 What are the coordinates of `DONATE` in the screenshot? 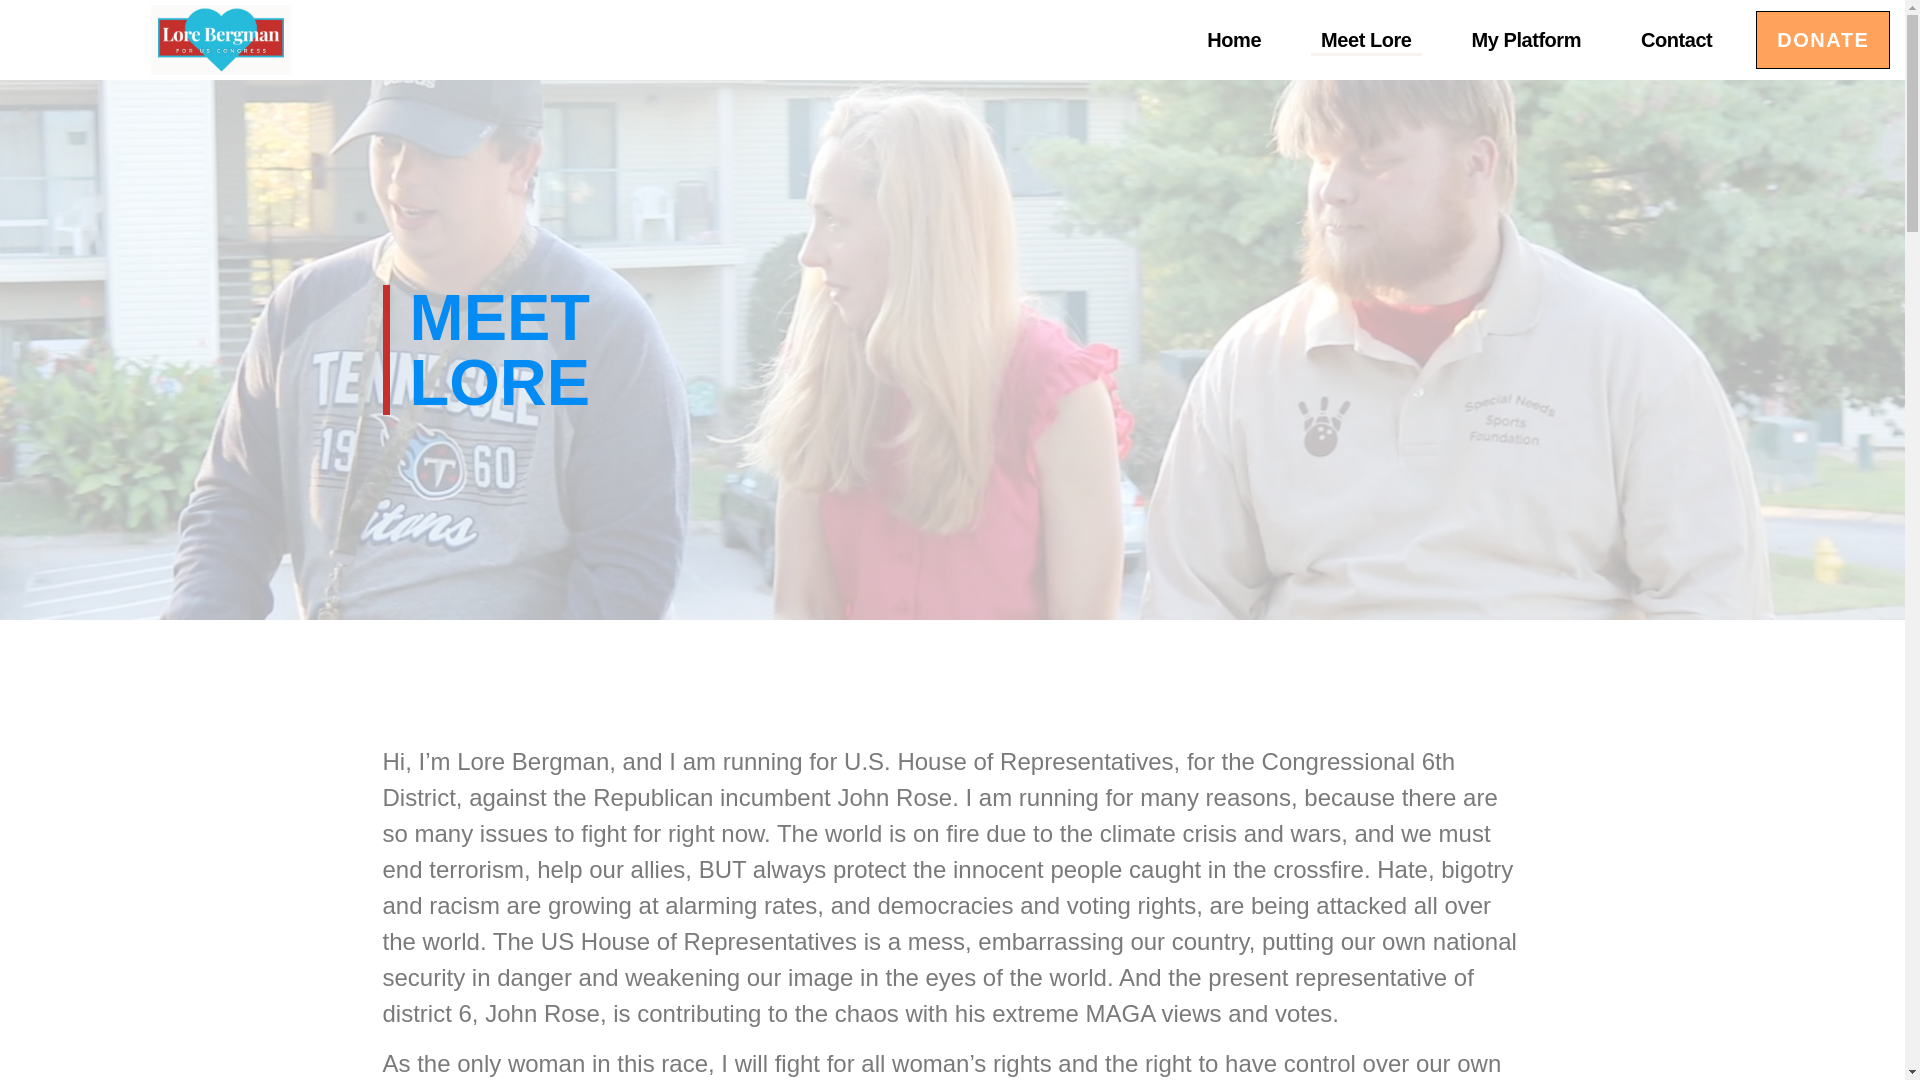 It's located at (1822, 40).